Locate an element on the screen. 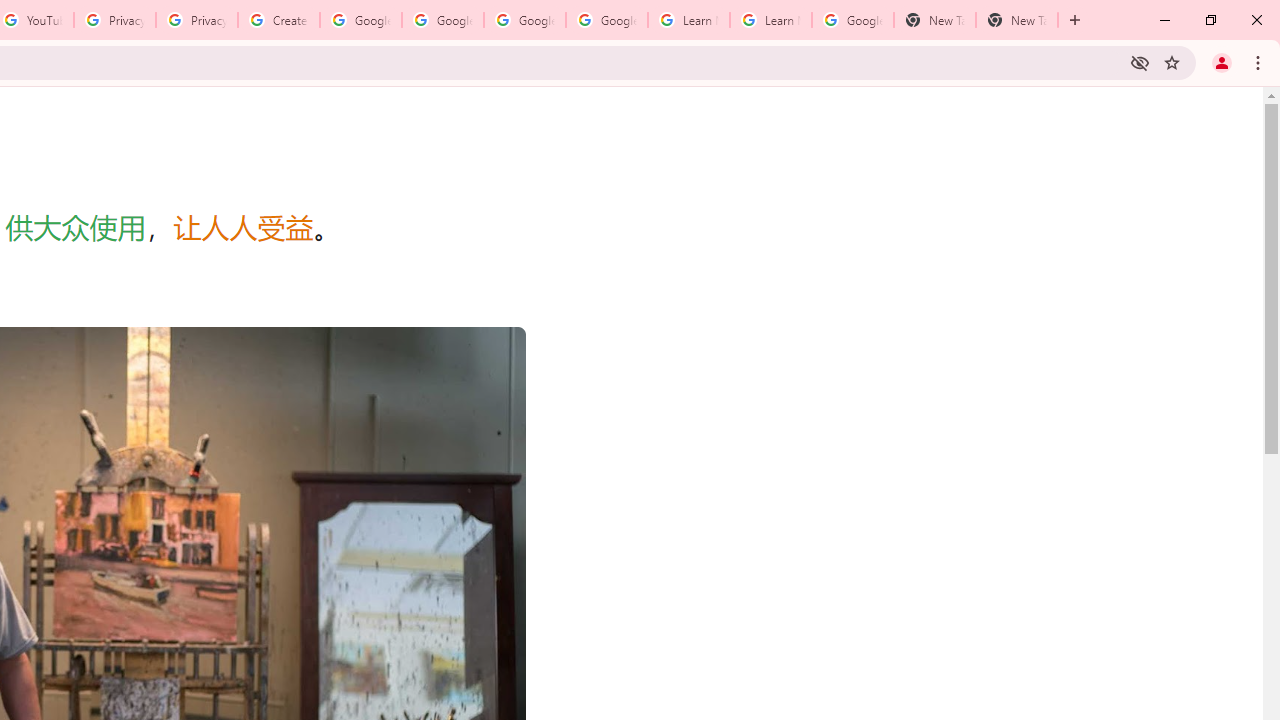 This screenshot has width=1280, height=720. You is located at coordinates (1222, 62).